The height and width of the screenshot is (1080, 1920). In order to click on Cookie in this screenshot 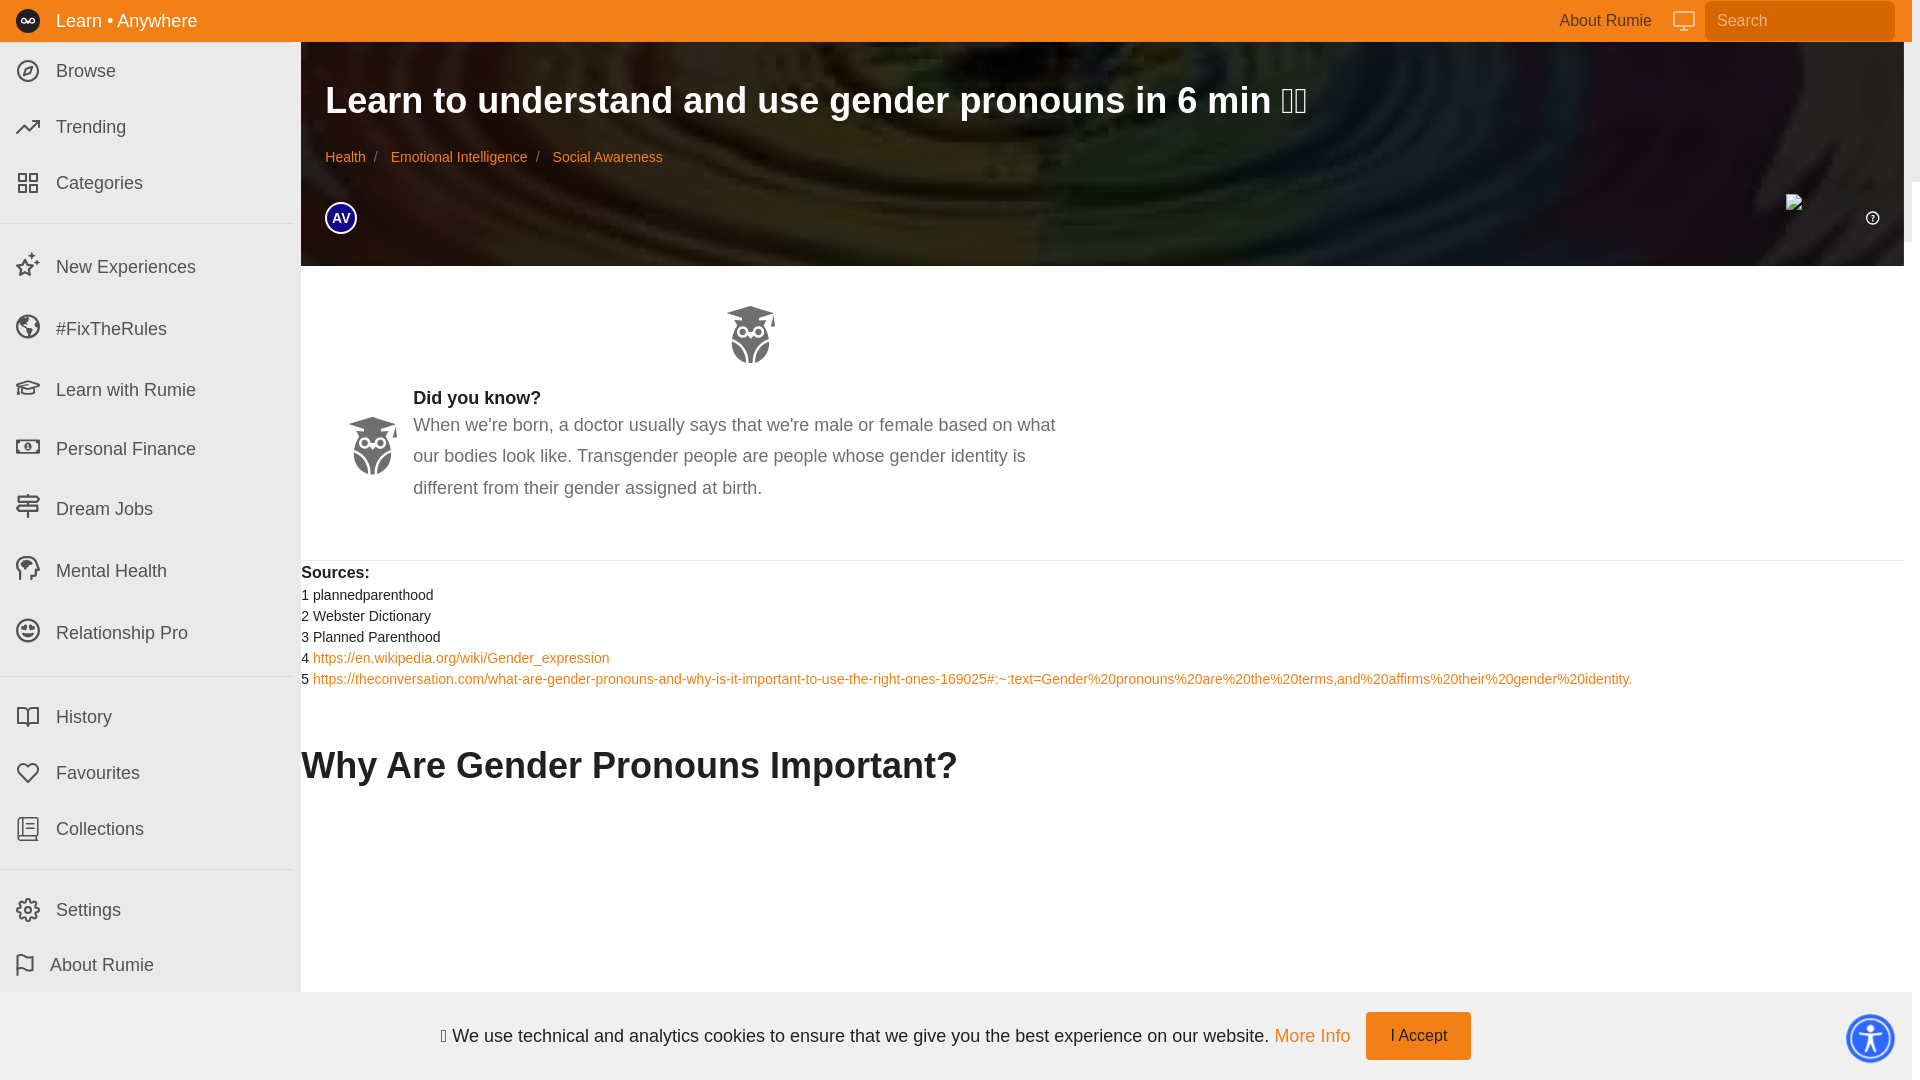, I will do `click(171, 1051)`.